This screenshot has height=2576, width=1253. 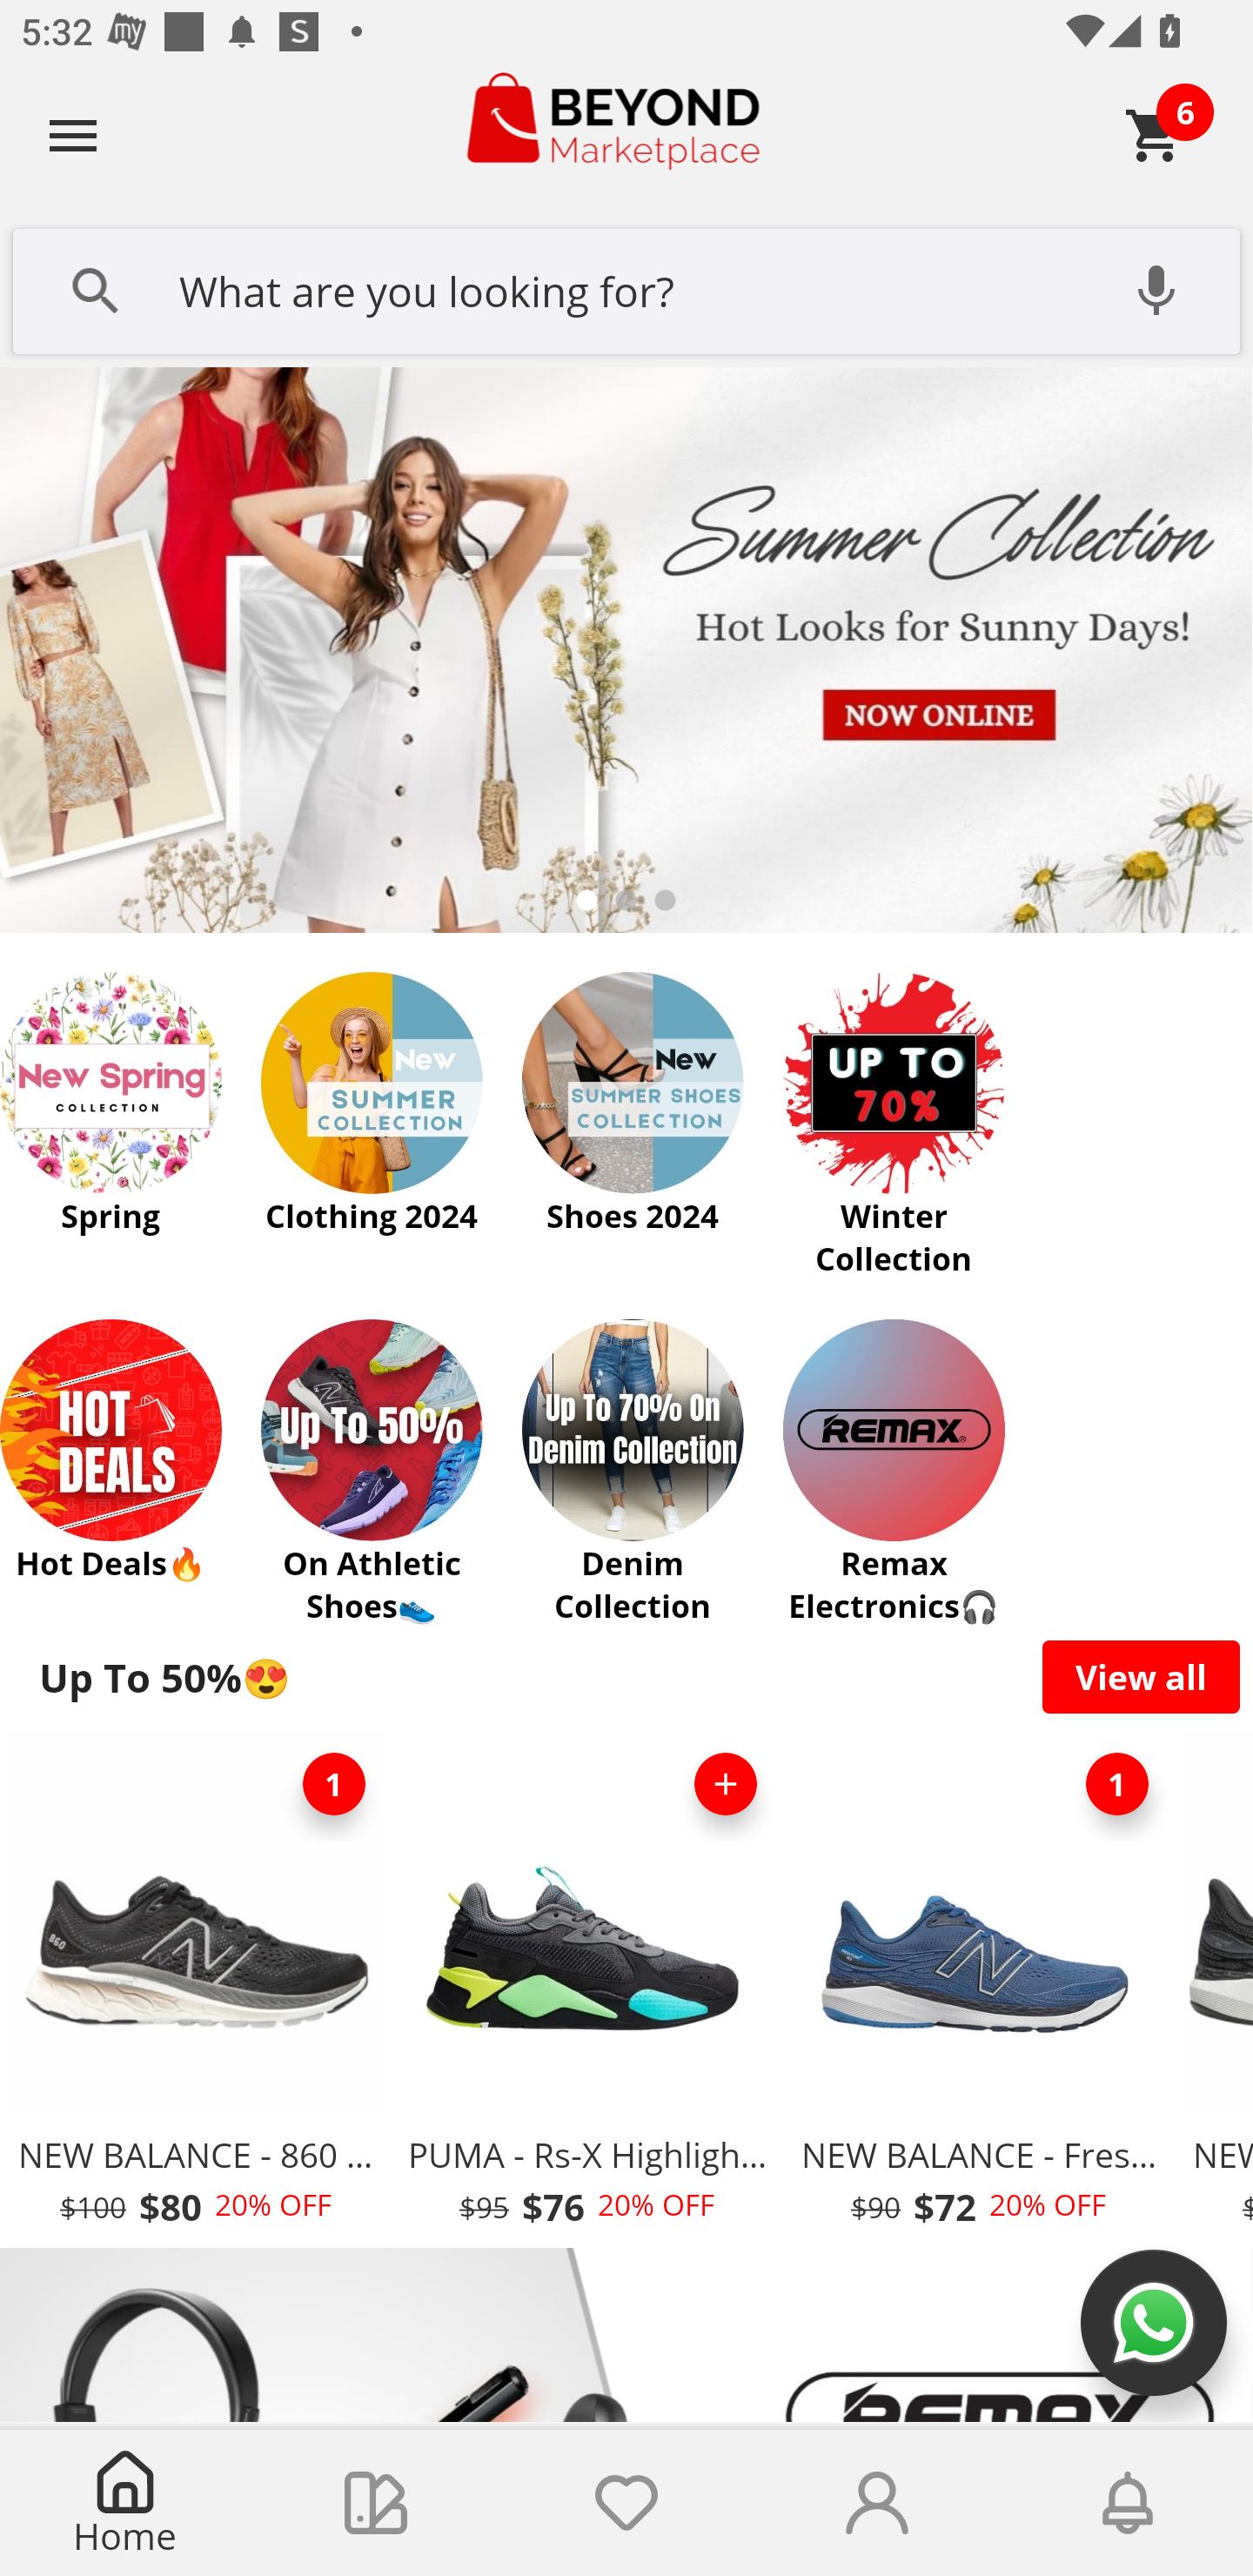 What do you see at coordinates (73, 135) in the screenshot?
I see `Navigate up` at bounding box center [73, 135].